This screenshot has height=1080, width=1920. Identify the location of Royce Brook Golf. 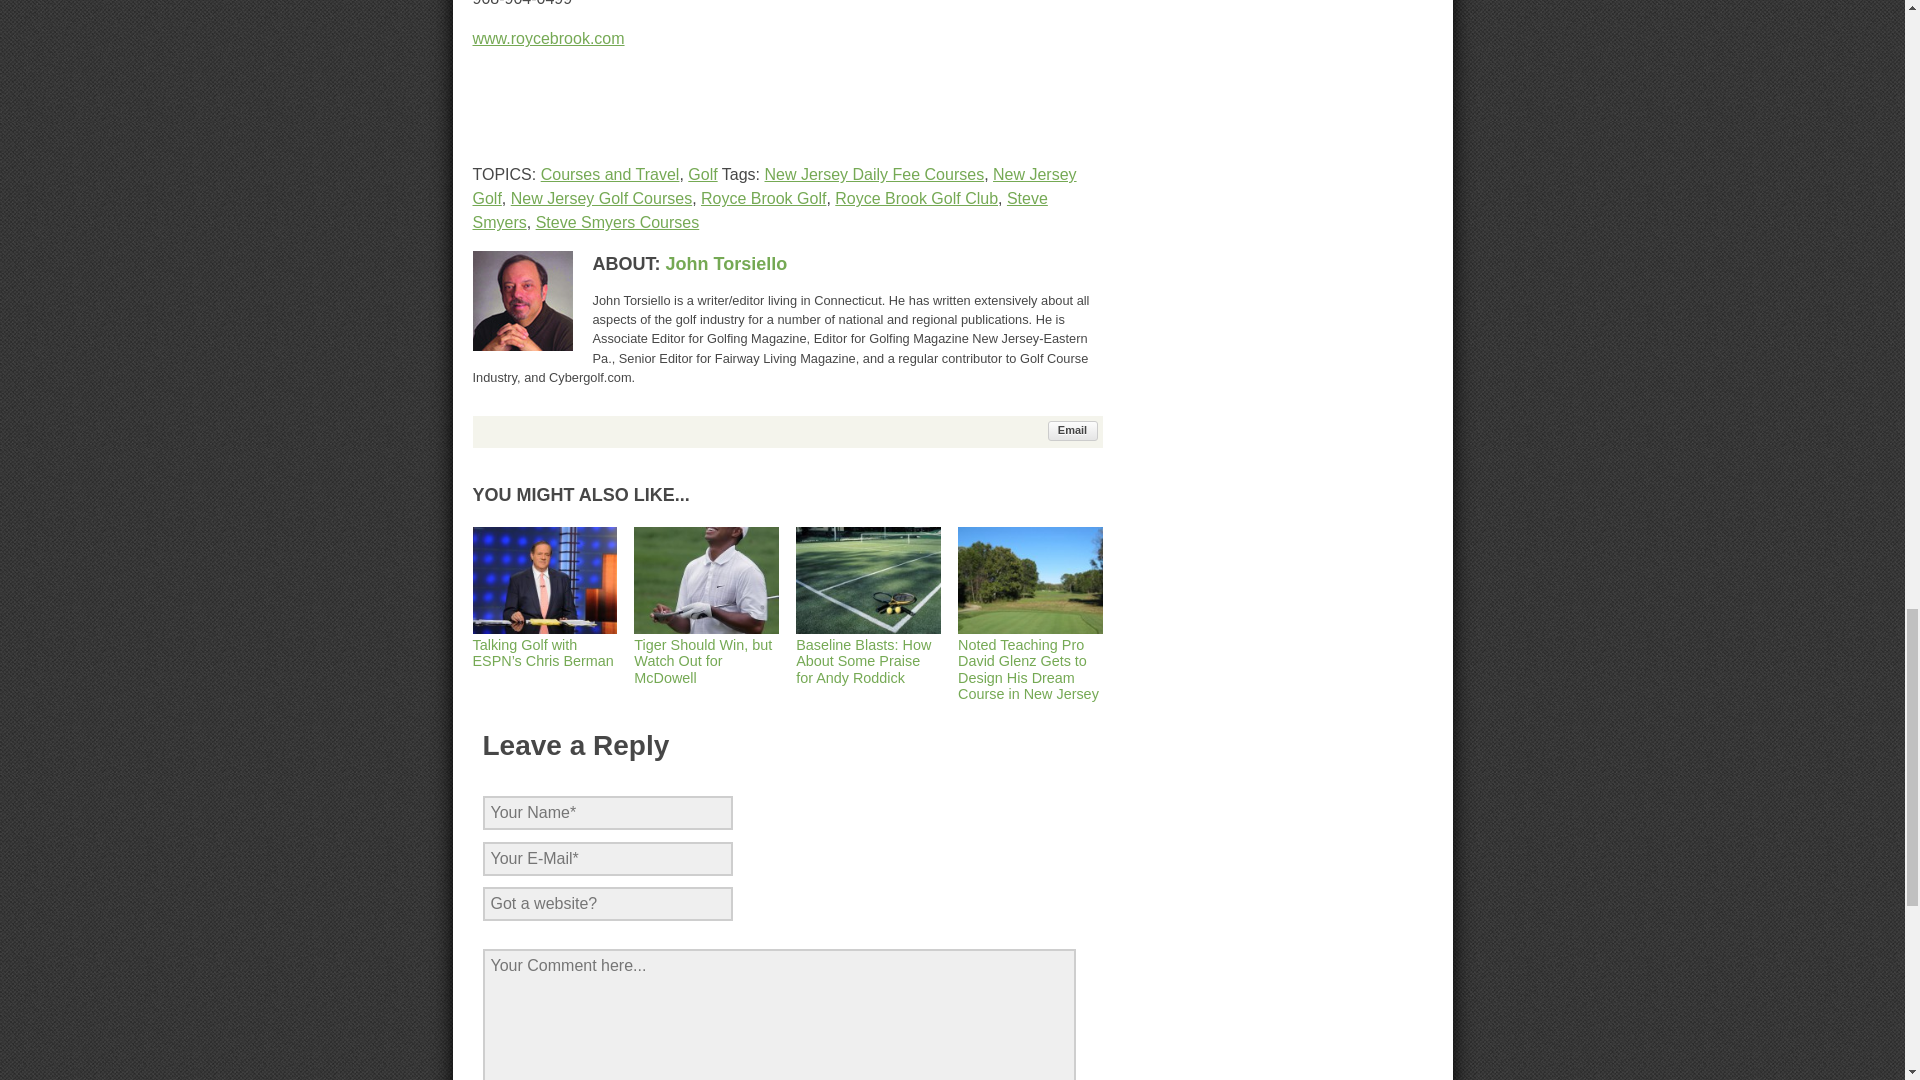
(762, 198).